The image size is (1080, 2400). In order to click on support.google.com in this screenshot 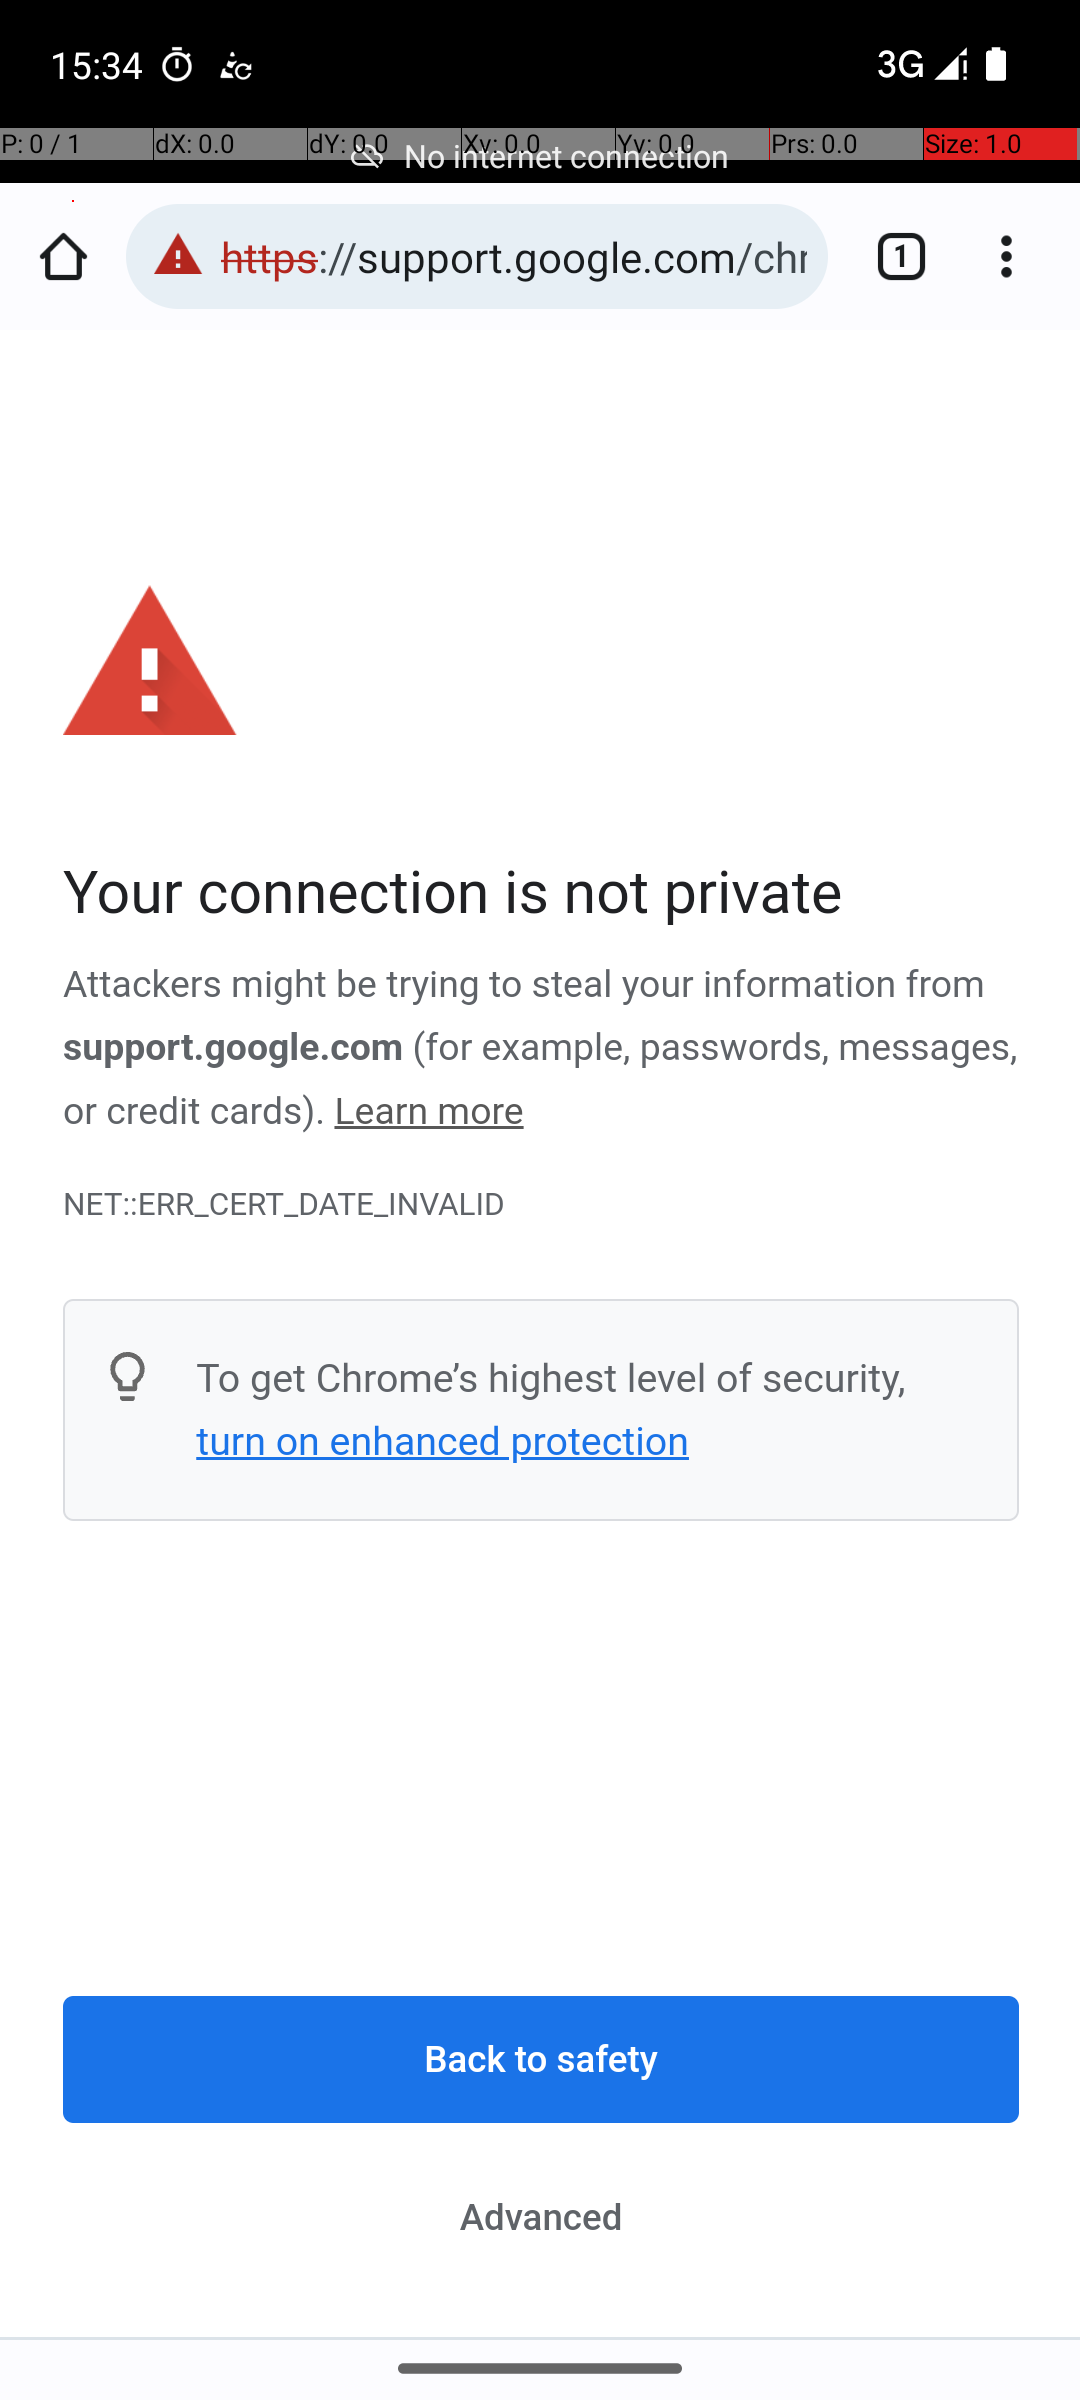, I will do `click(234, 1048)`.